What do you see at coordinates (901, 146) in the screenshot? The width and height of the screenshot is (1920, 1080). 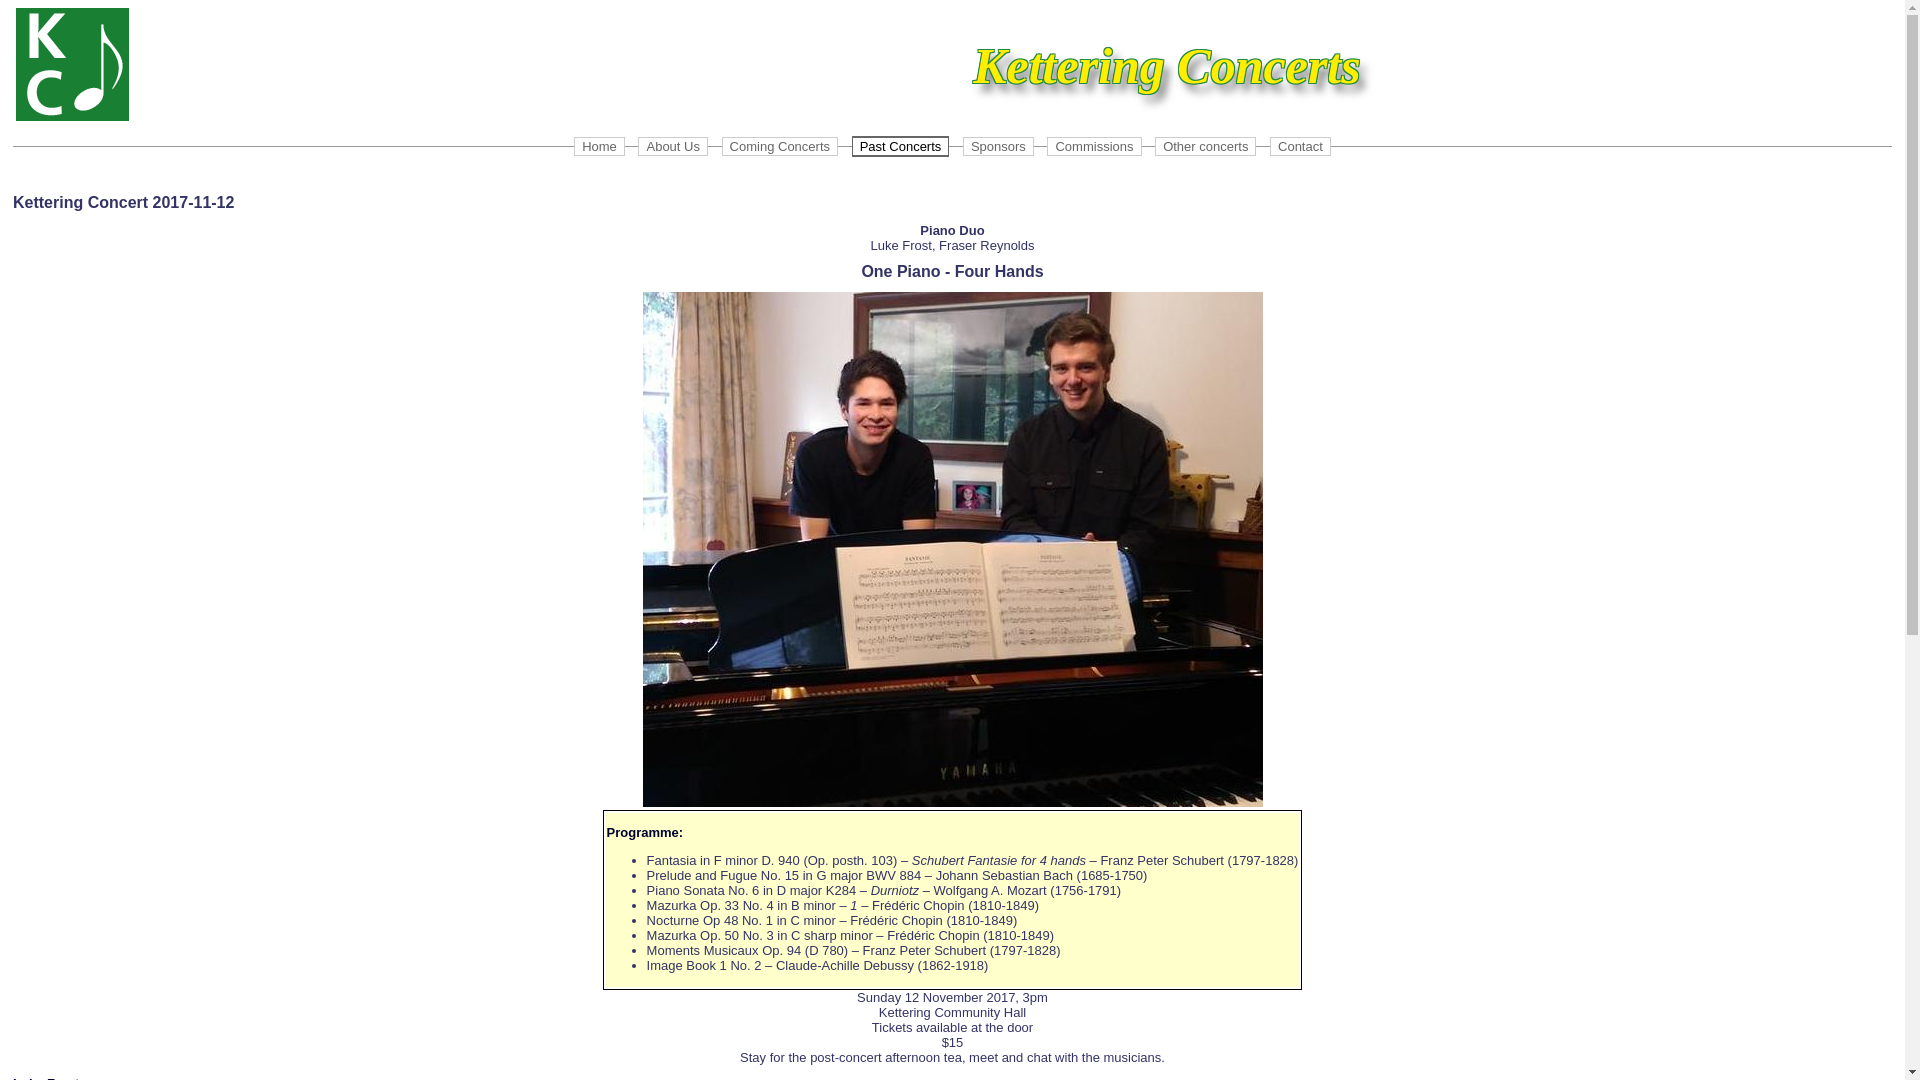 I see `Past Concerts` at bounding box center [901, 146].